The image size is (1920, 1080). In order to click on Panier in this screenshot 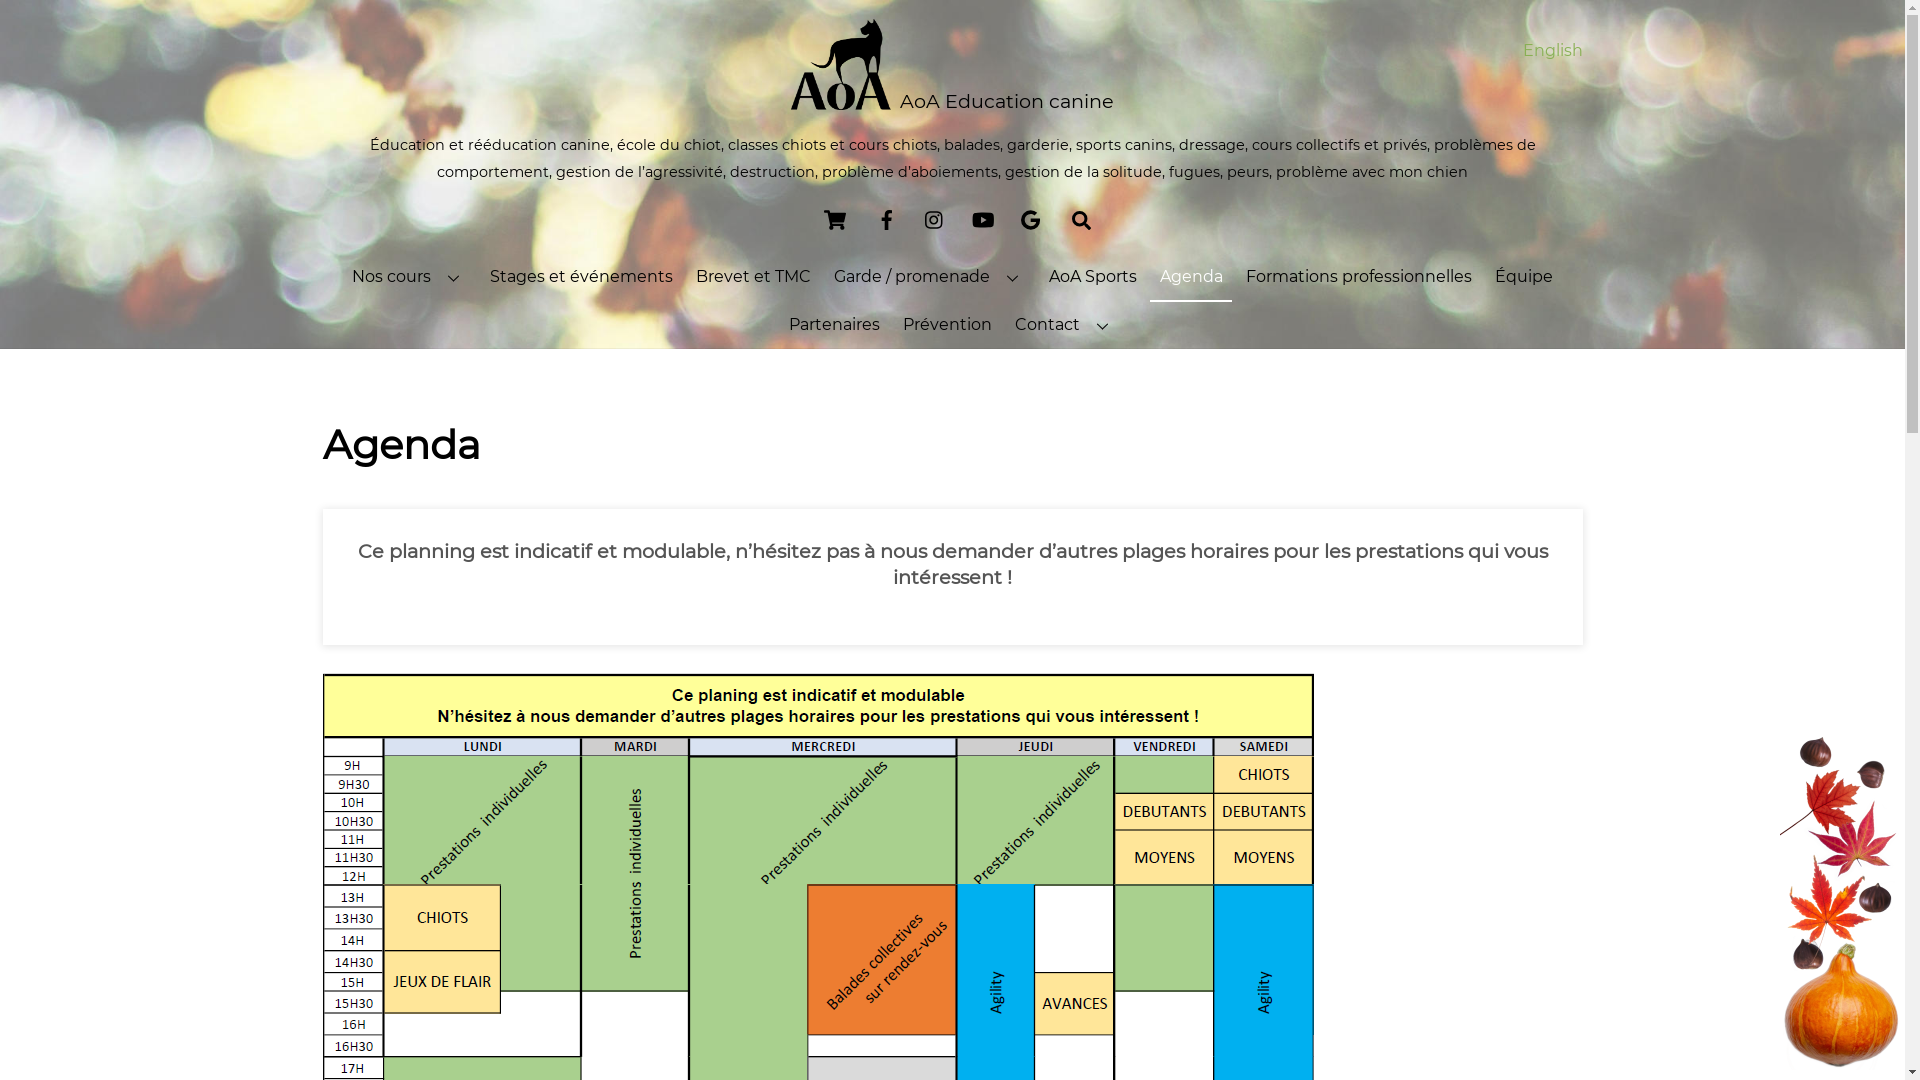, I will do `click(834, 220)`.